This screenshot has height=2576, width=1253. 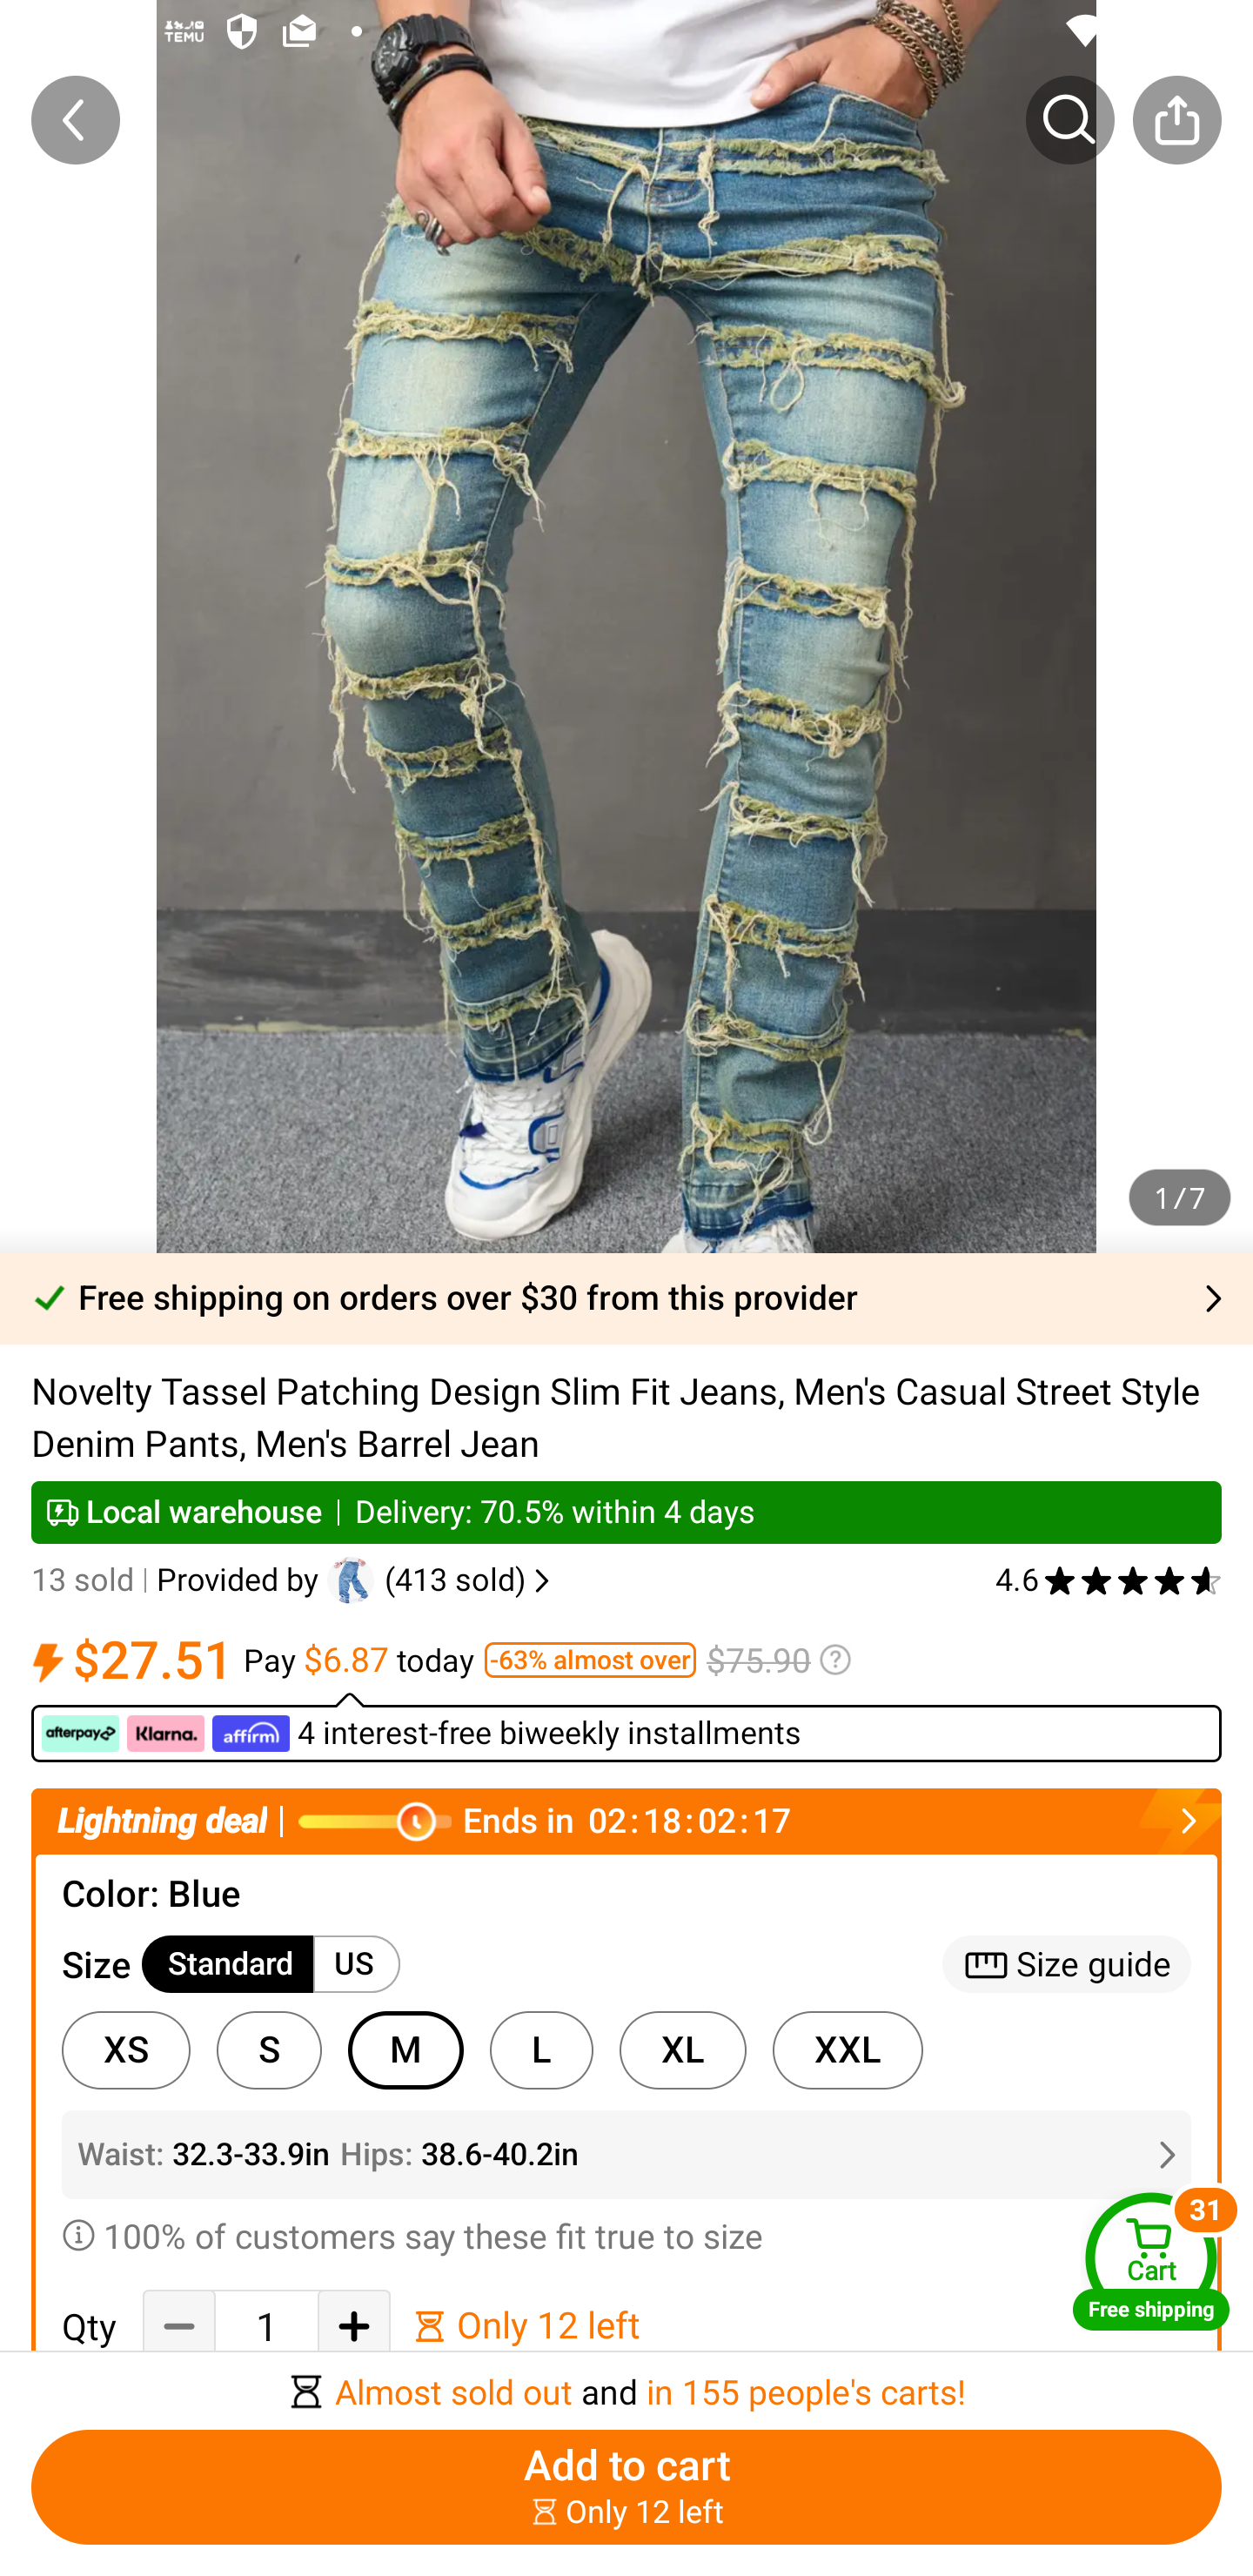 I want to click on Decrease Quantity Button, so click(x=179, y=2325).